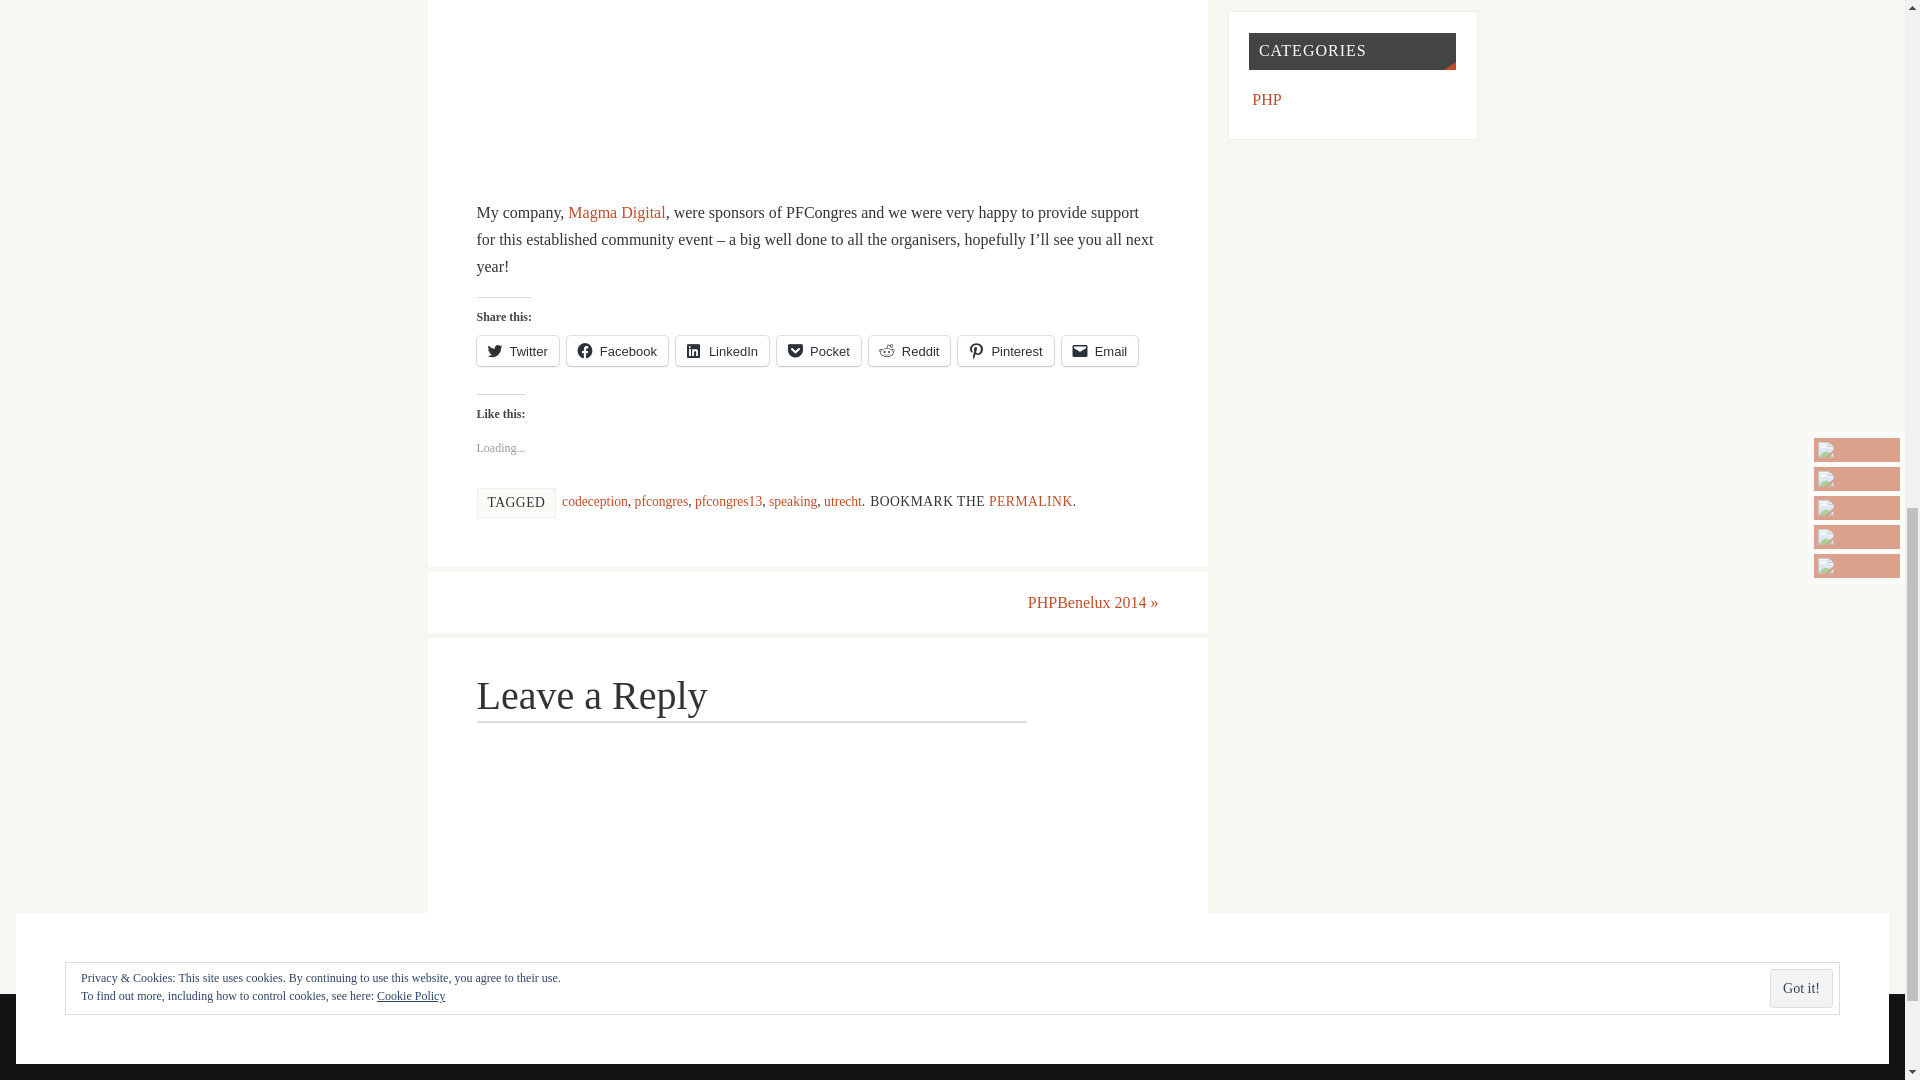  Describe the element at coordinates (1005, 350) in the screenshot. I see `Pinterest` at that location.